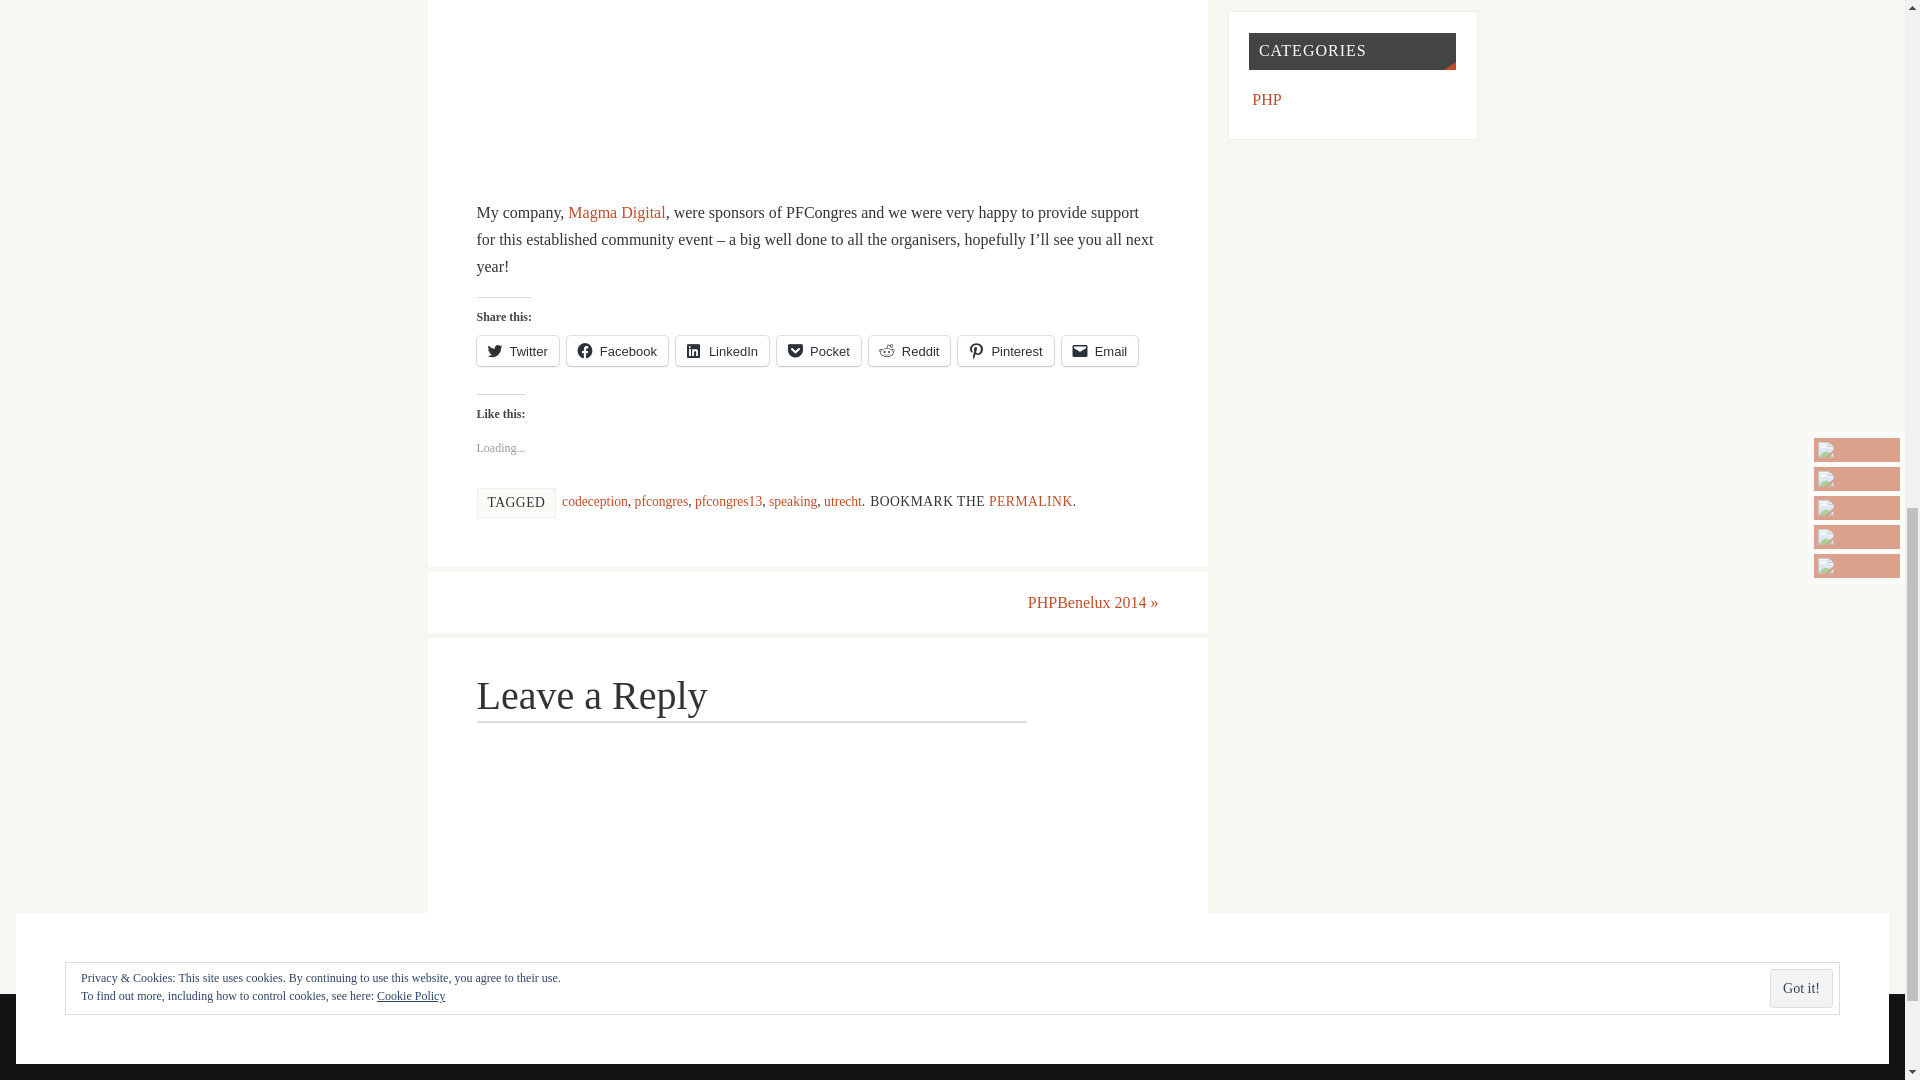  Describe the element at coordinates (1005, 350) in the screenshot. I see `Pinterest` at that location.